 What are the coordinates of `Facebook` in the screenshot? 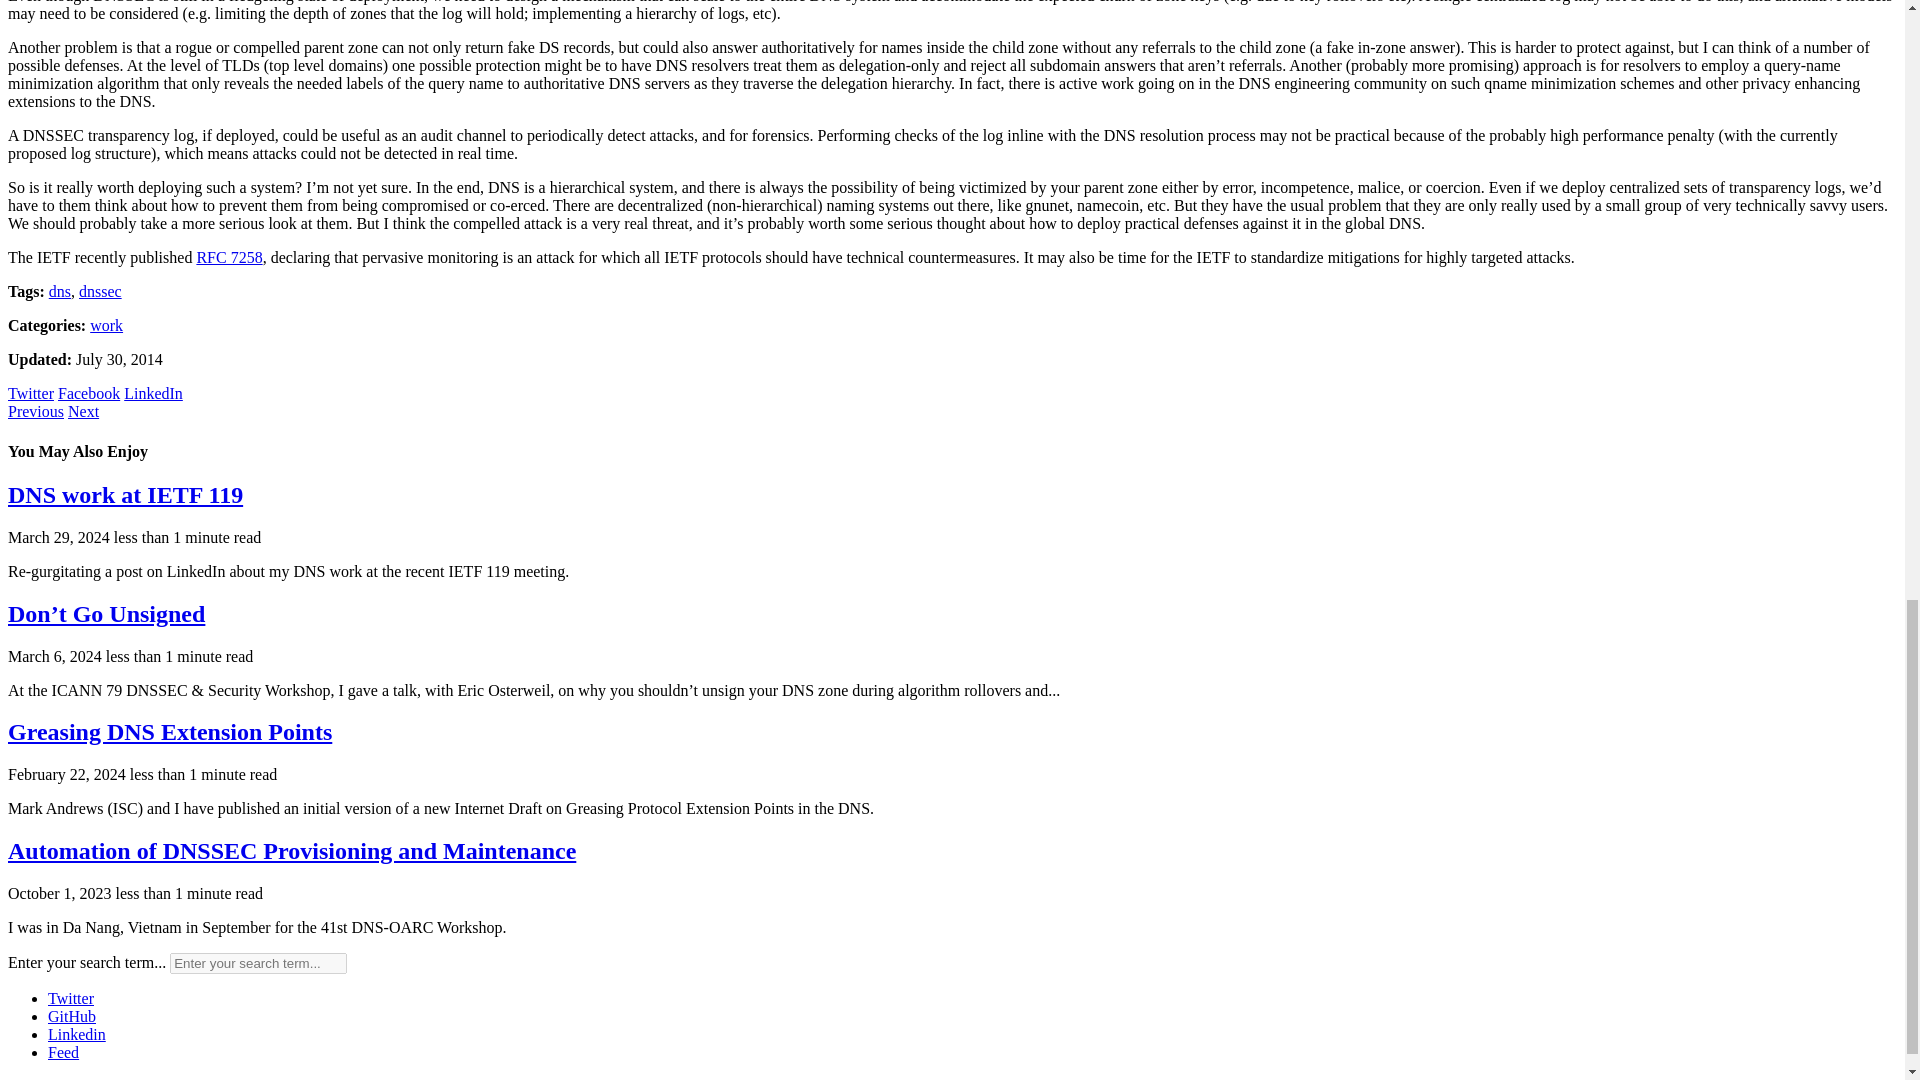 It's located at (88, 392).